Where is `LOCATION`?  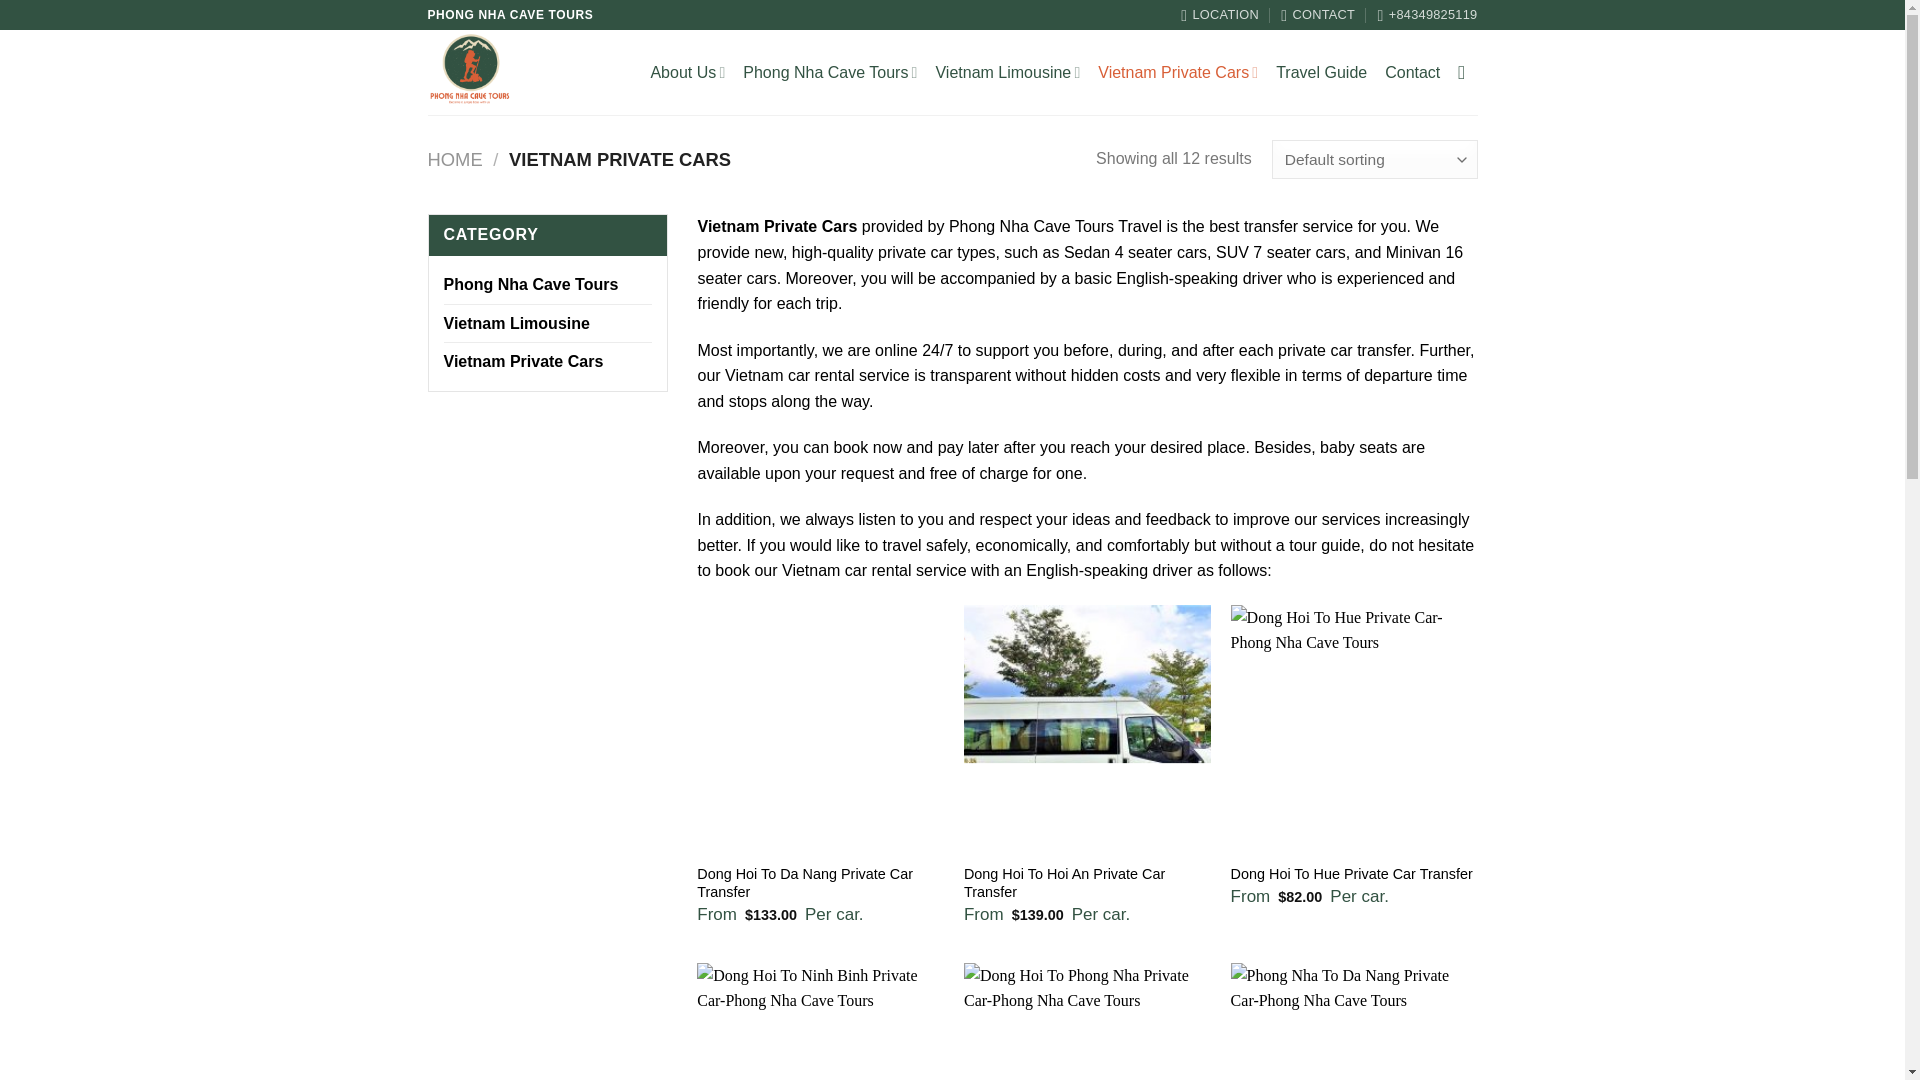 LOCATION is located at coordinates (1220, 15).